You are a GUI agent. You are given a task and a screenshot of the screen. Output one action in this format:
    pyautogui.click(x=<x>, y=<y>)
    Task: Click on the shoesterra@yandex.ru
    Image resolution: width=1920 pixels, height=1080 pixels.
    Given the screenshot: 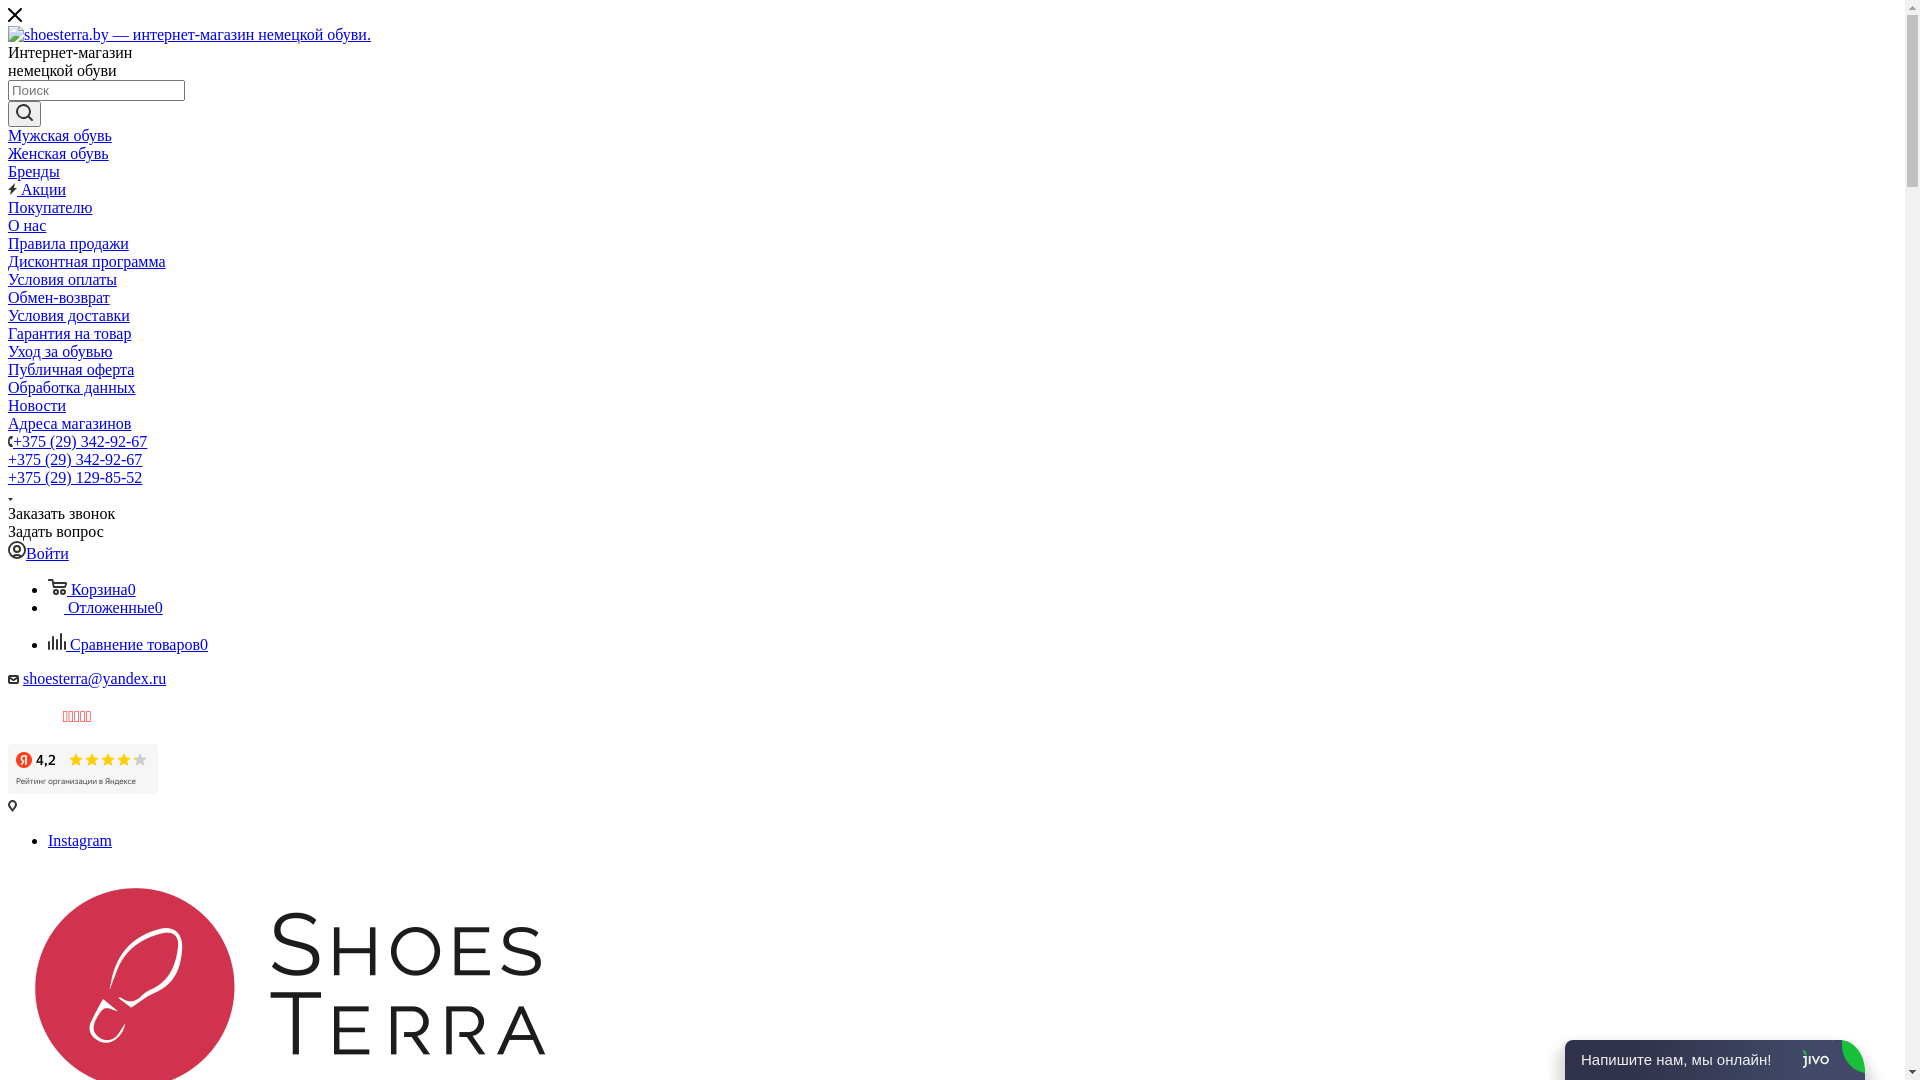 What is the action you would take?
    pyautogui.click(x=94, y=678)
    